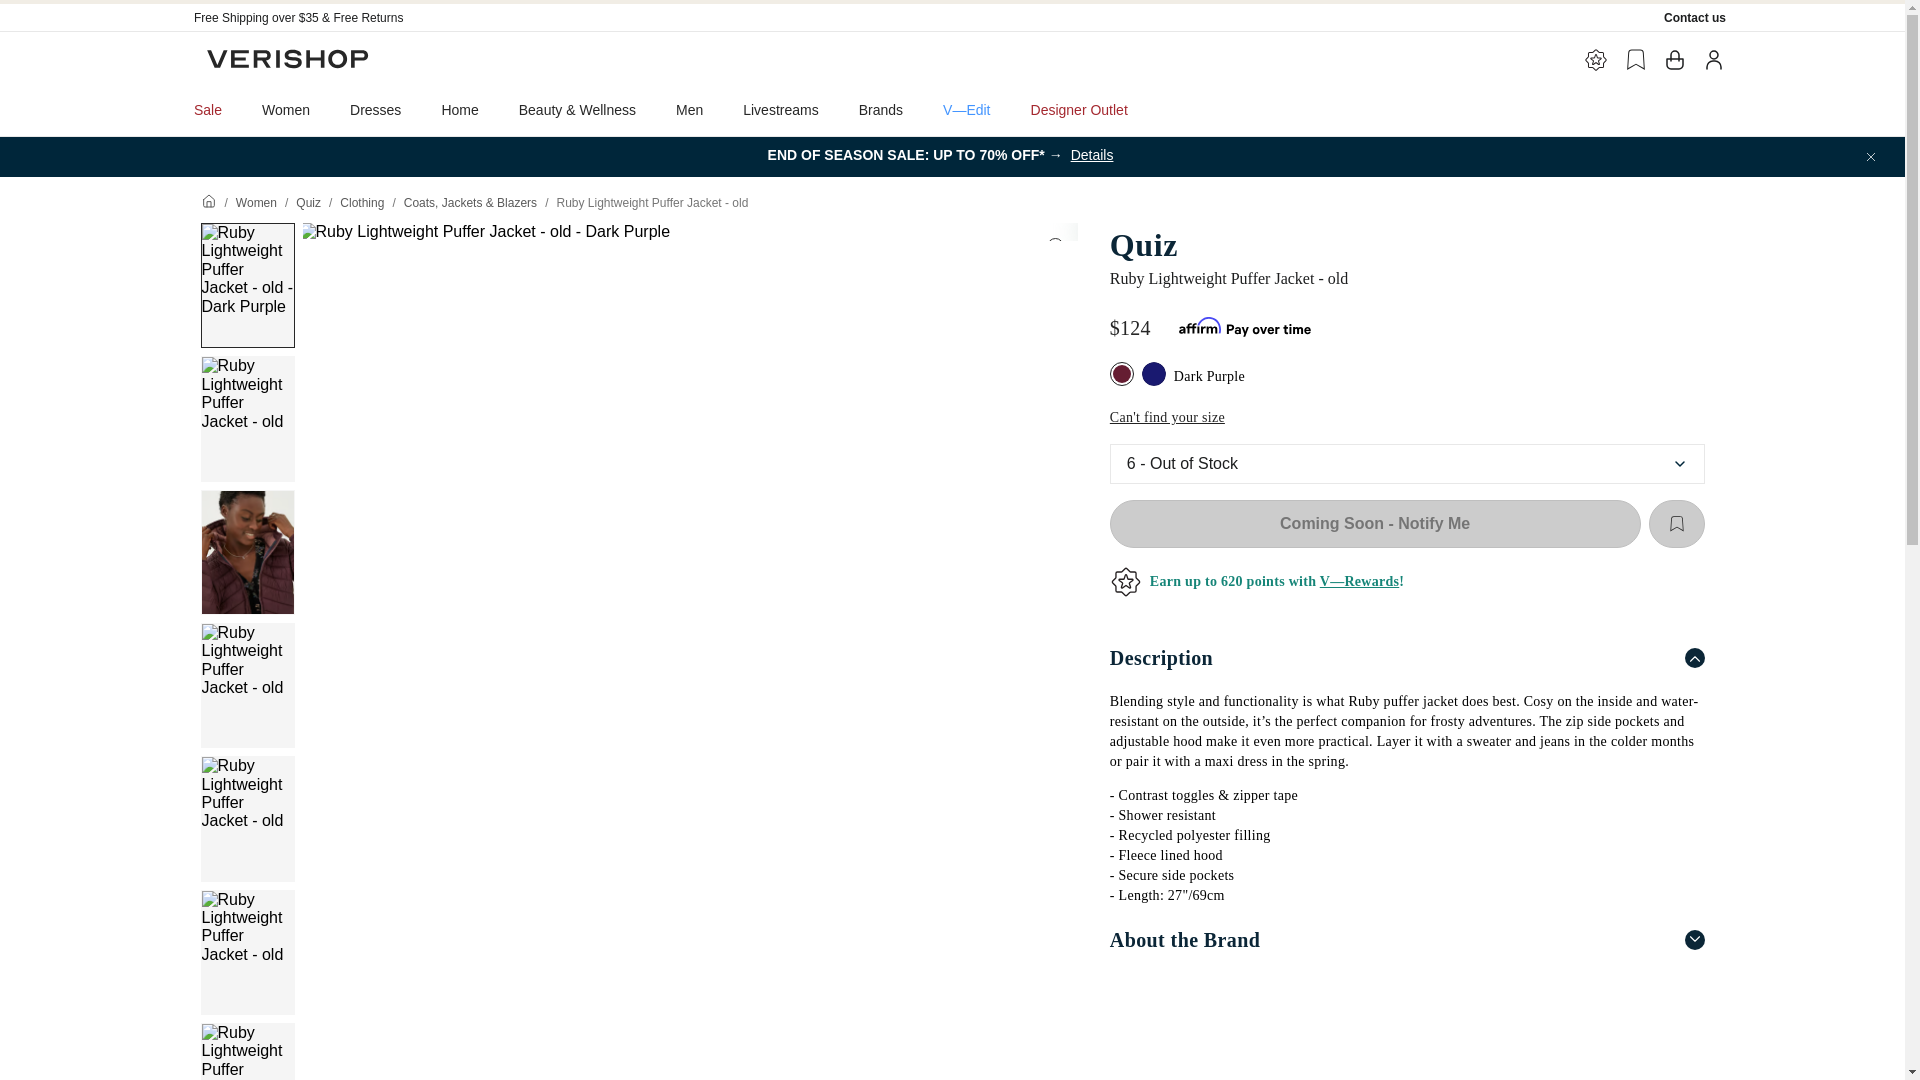 This screenshot has width=1920, height=1080. What do you see at coordinates (1080, 109) in the screenshot?
I see `Designer Outlet` at bounding box center [1080, 109].